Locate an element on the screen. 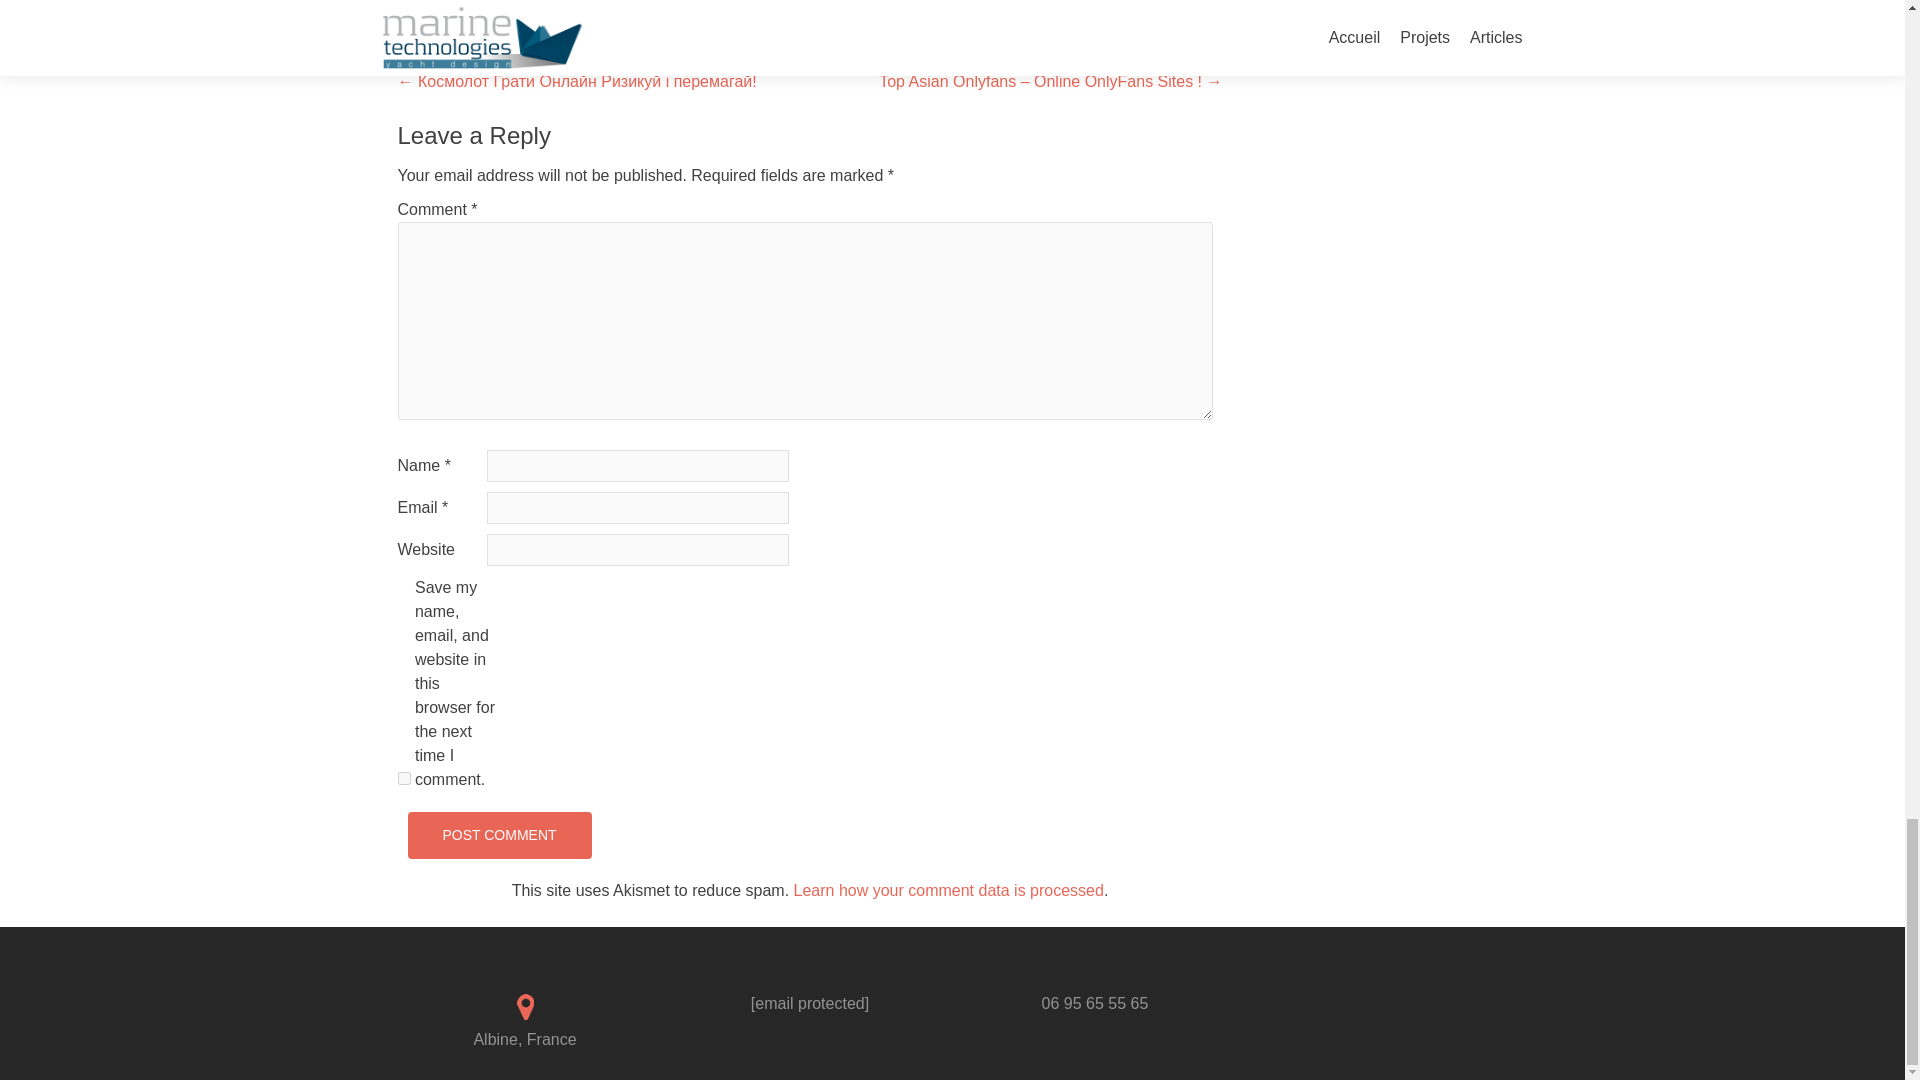  yes is located at coordinates (404, 778).